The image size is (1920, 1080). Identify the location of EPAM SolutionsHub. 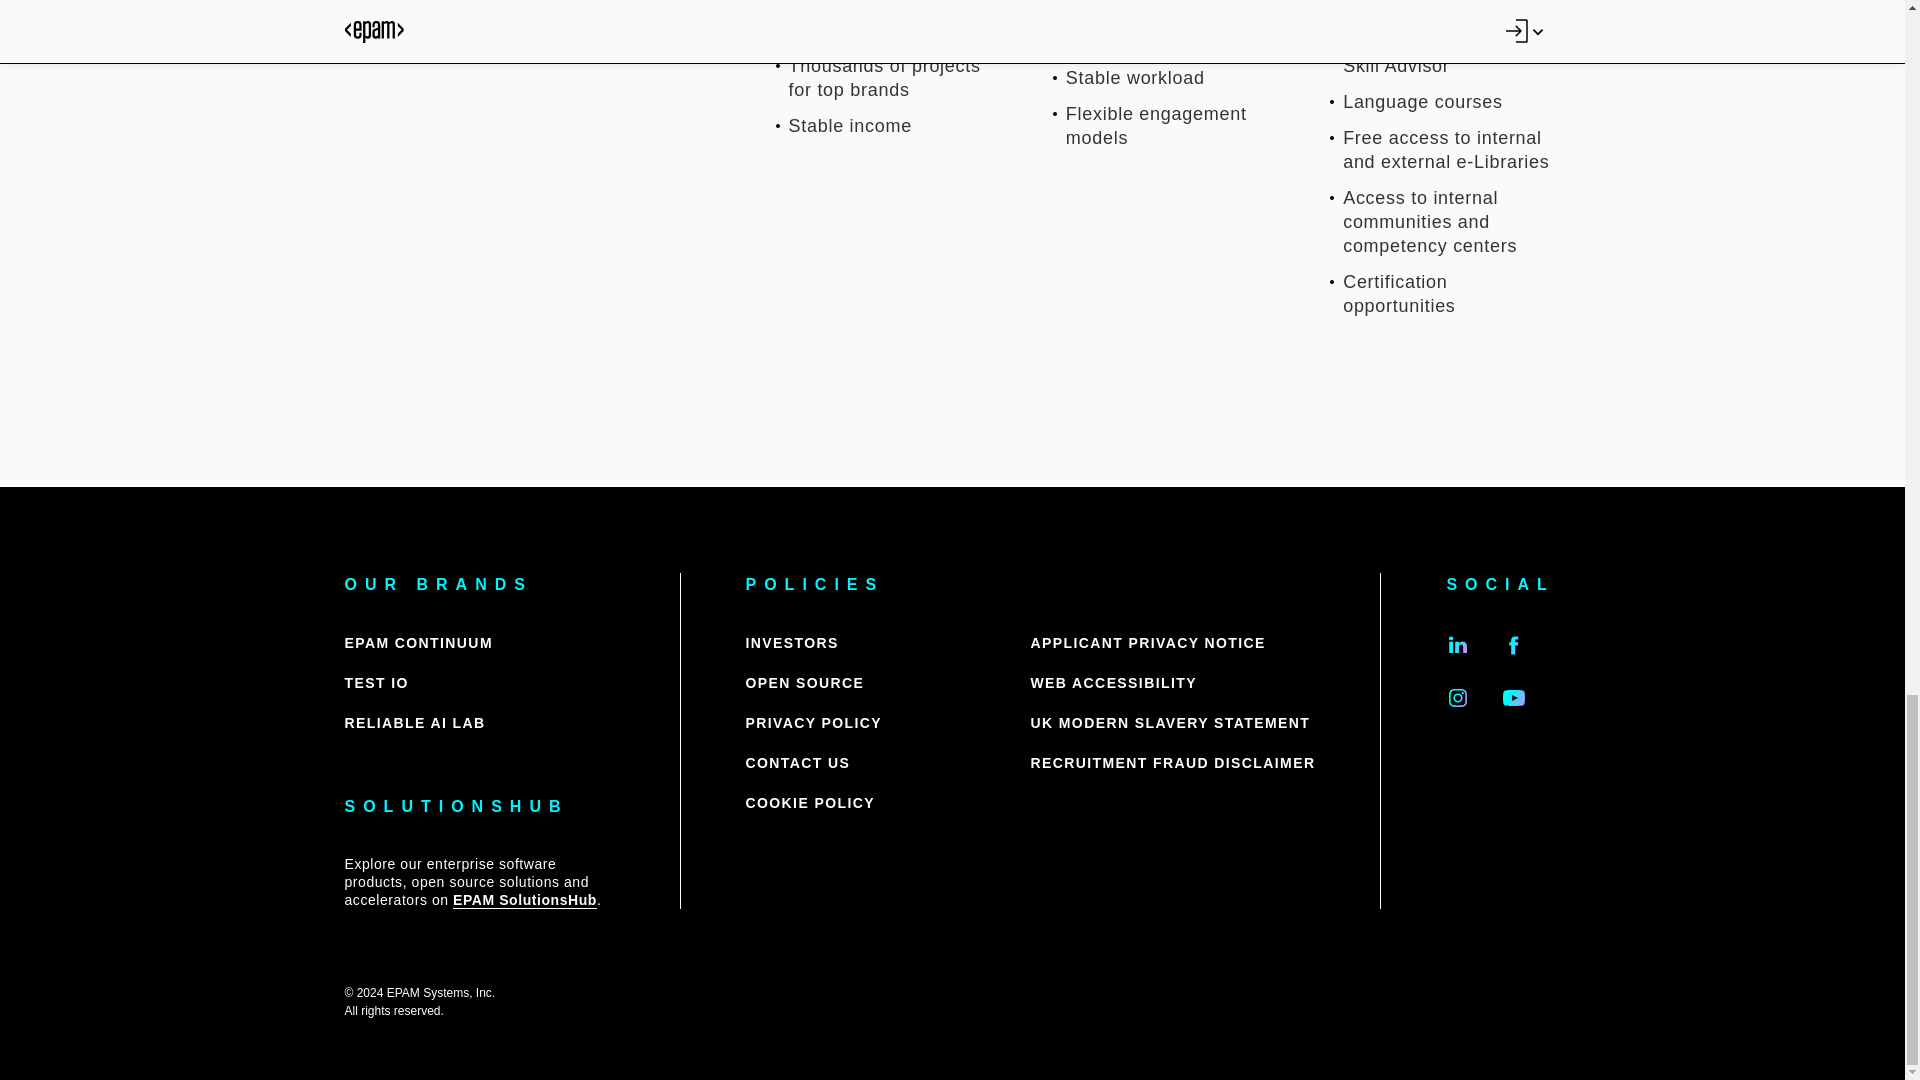
(525, 900).